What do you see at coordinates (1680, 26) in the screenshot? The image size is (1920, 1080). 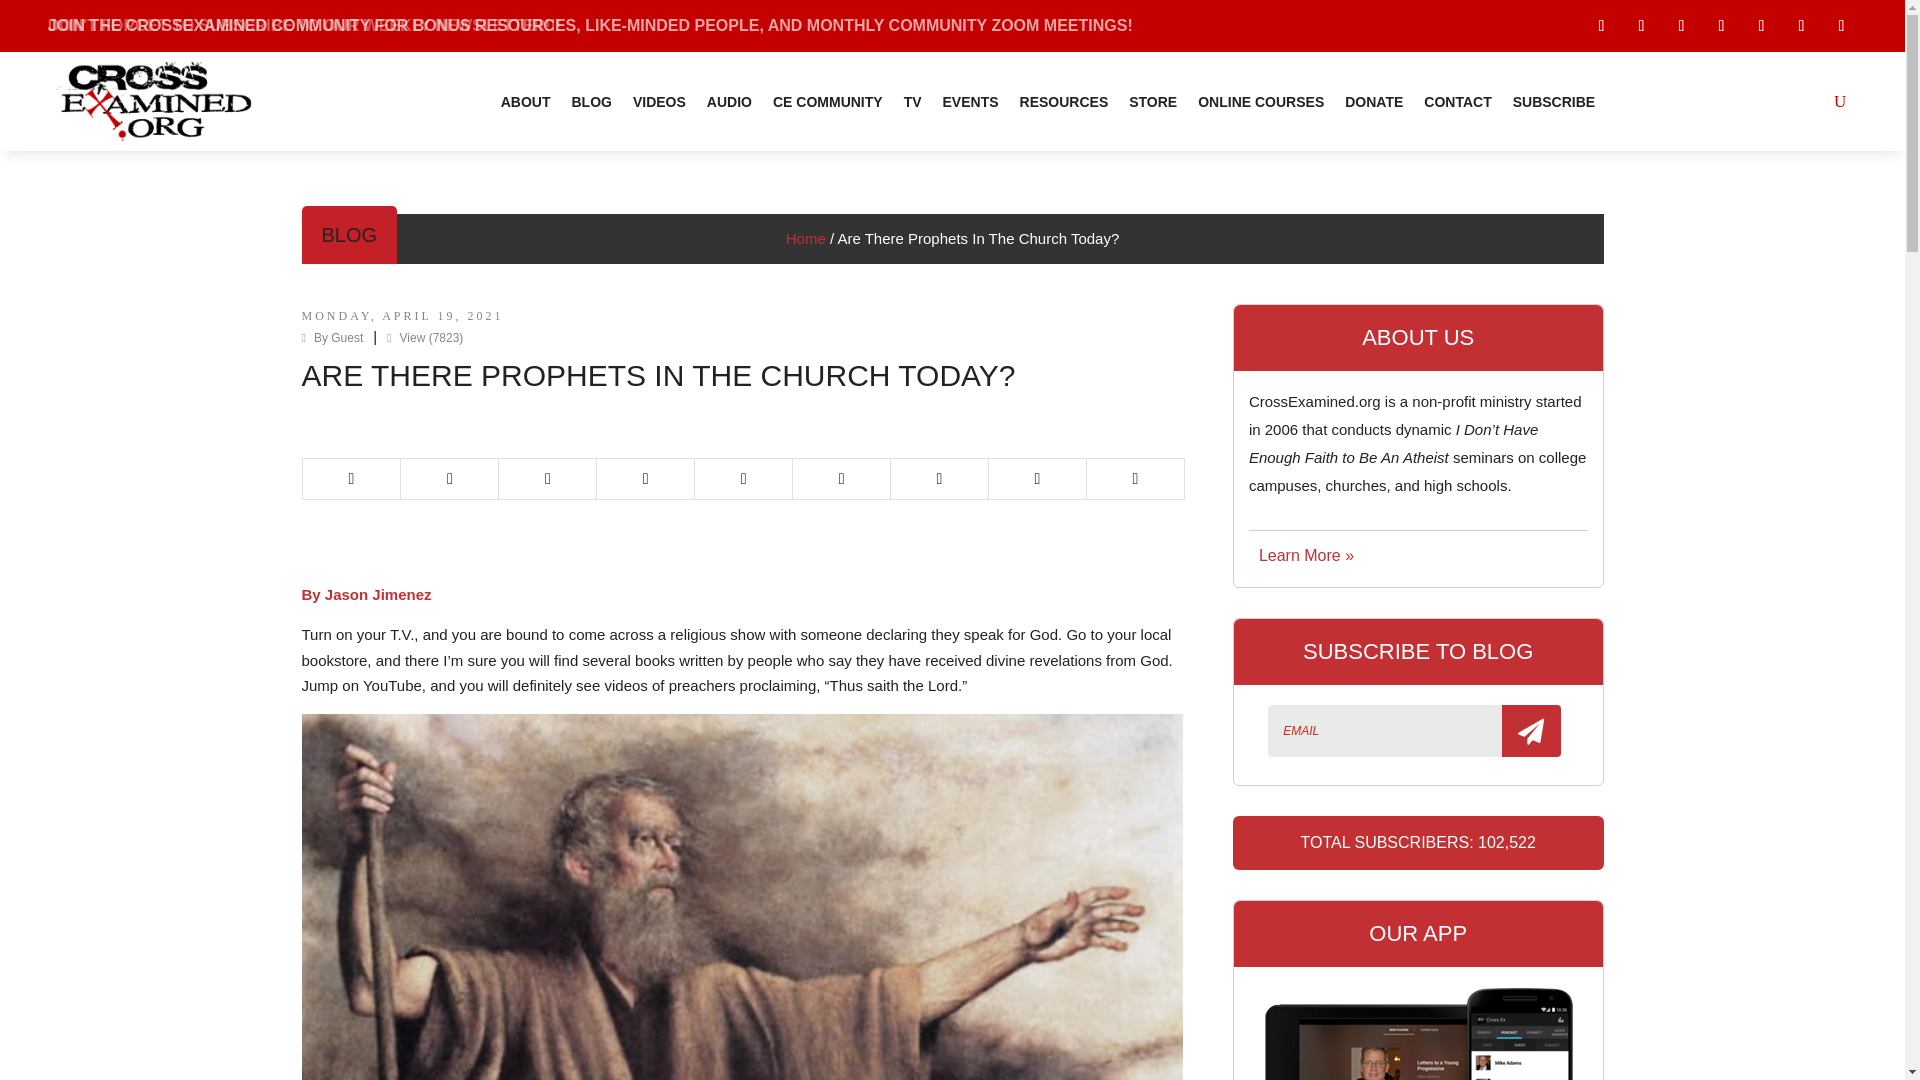 I see `Follow on TikTok` at bounding box center [1680, 26].